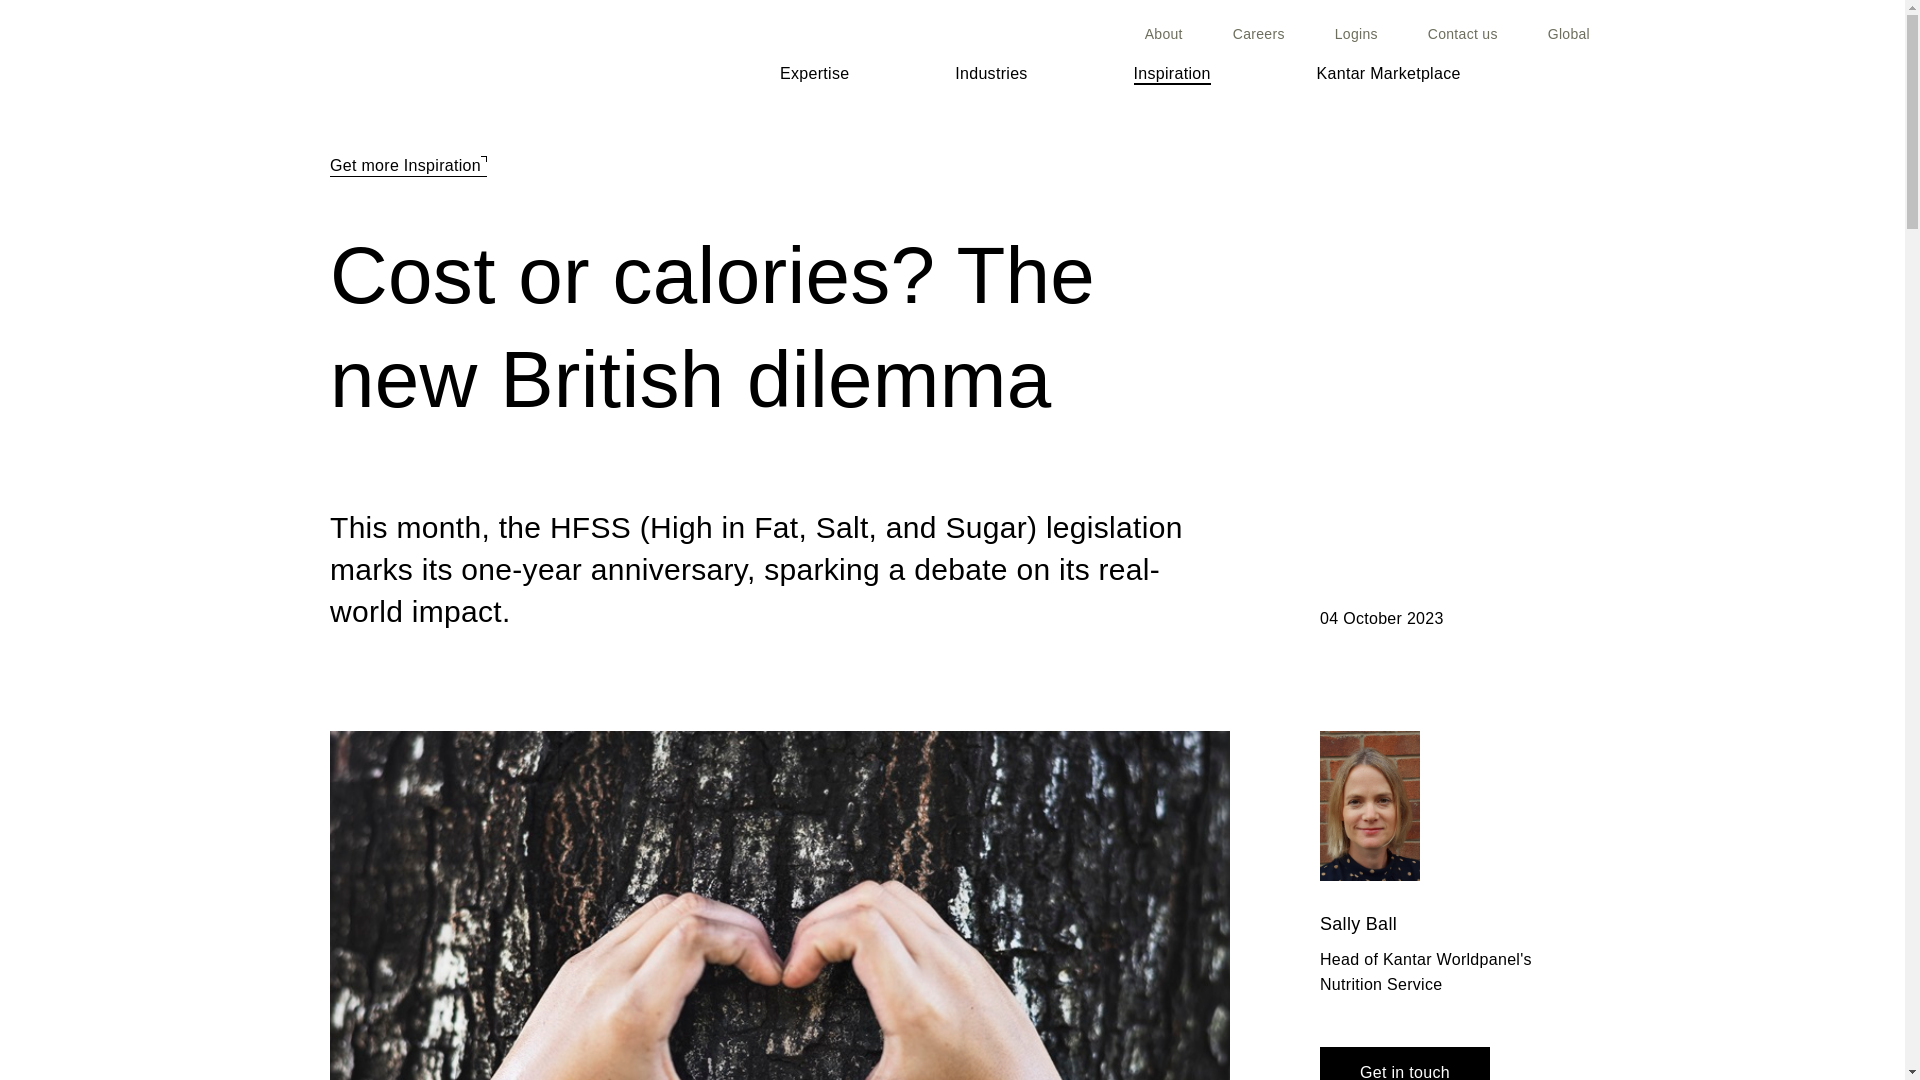 The height and width of the screenshot is (1080, 1920). I want to click on Logins, so click(1356, 34).